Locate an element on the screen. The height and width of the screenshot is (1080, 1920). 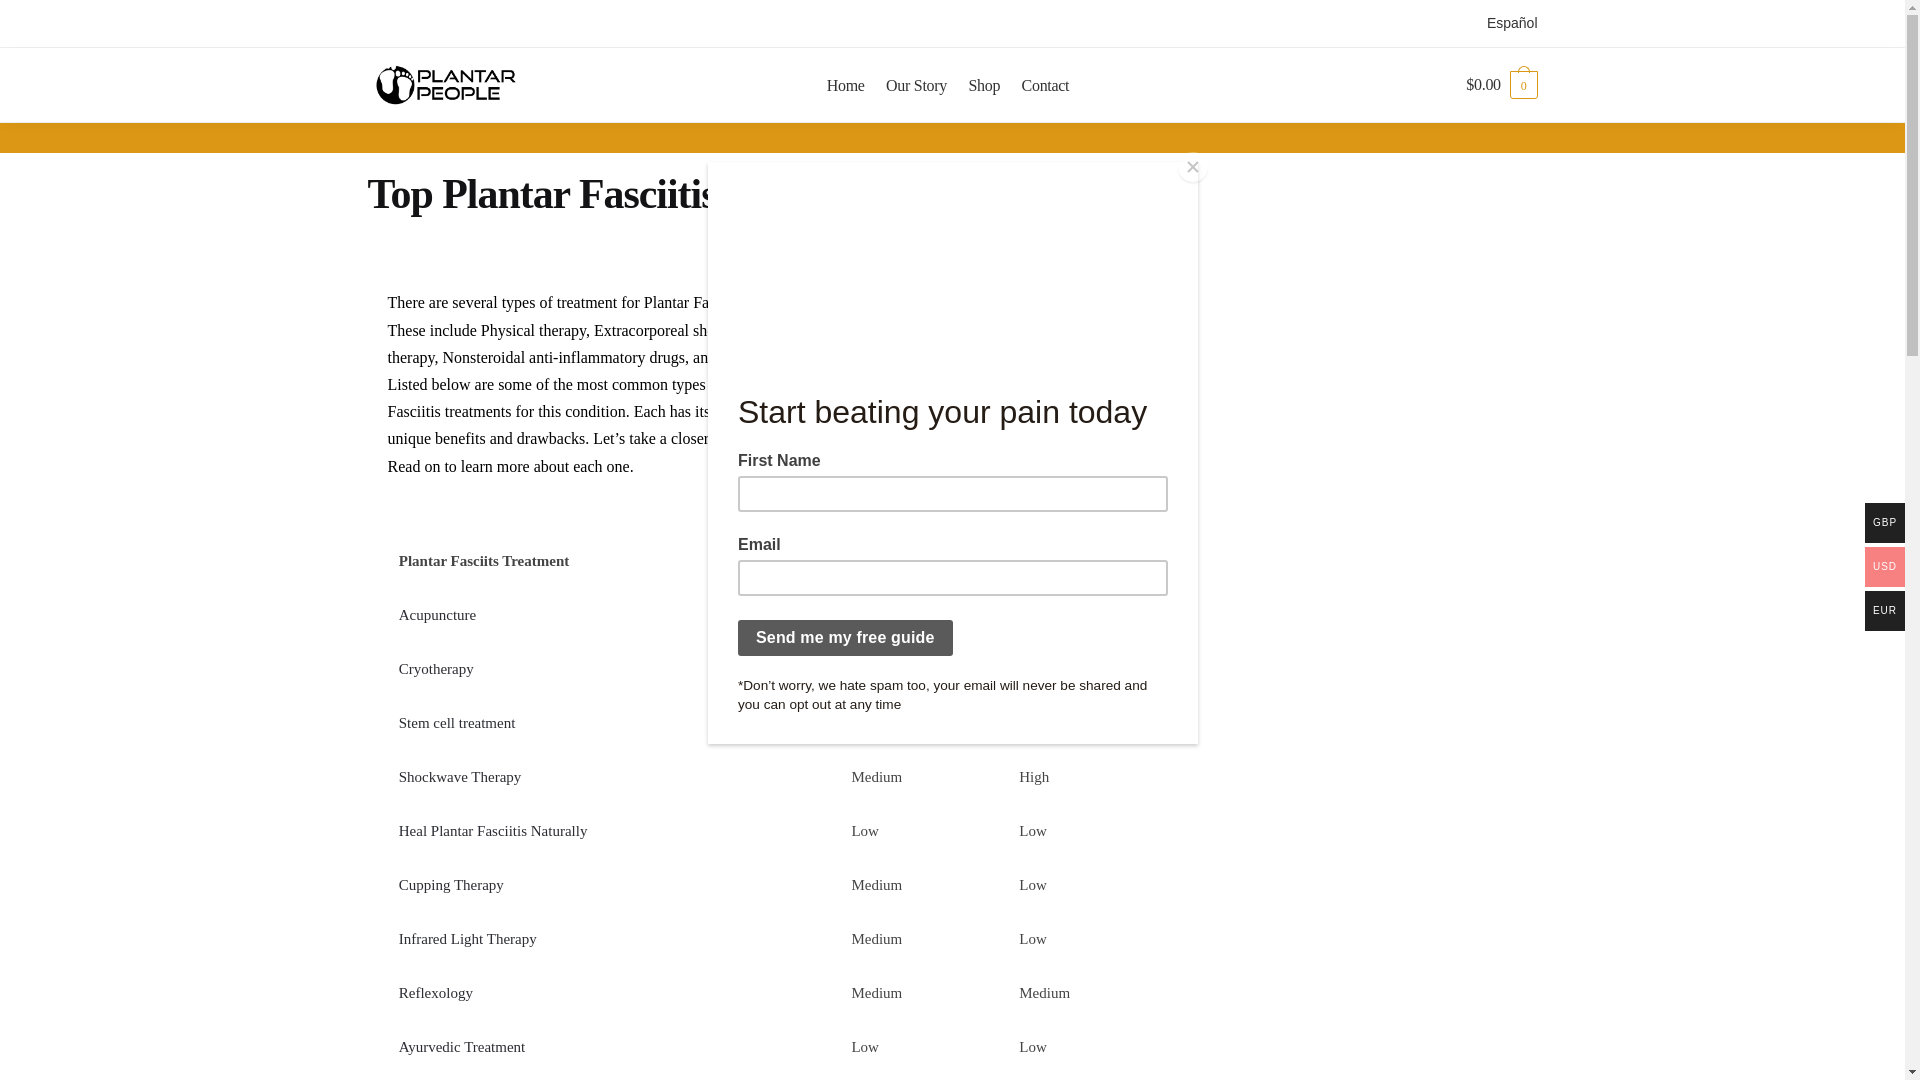
Reflexology is located at coordinates (436, 992).